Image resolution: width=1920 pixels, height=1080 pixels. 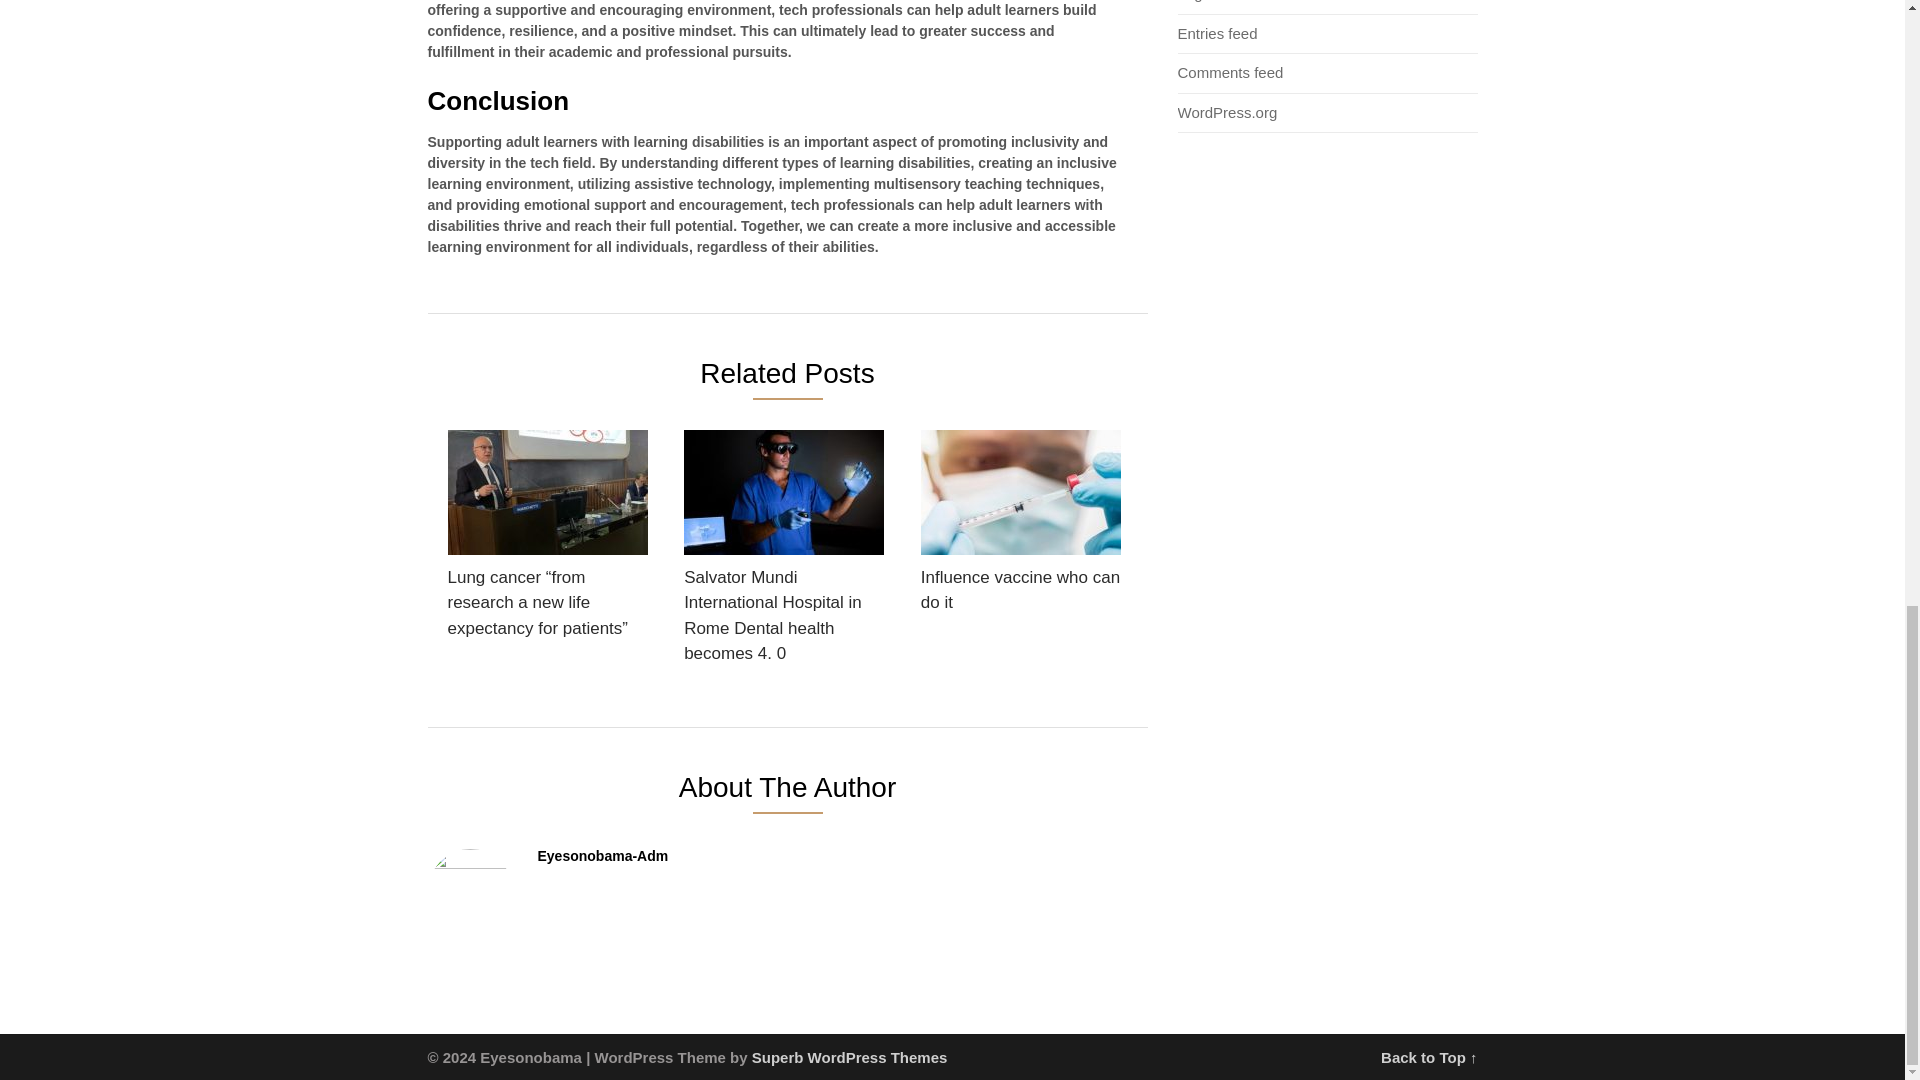 What do you see at coordinates (1228, 112) in the screenshot?
I see `WordPress.org` at bounding box center [1228, 112].